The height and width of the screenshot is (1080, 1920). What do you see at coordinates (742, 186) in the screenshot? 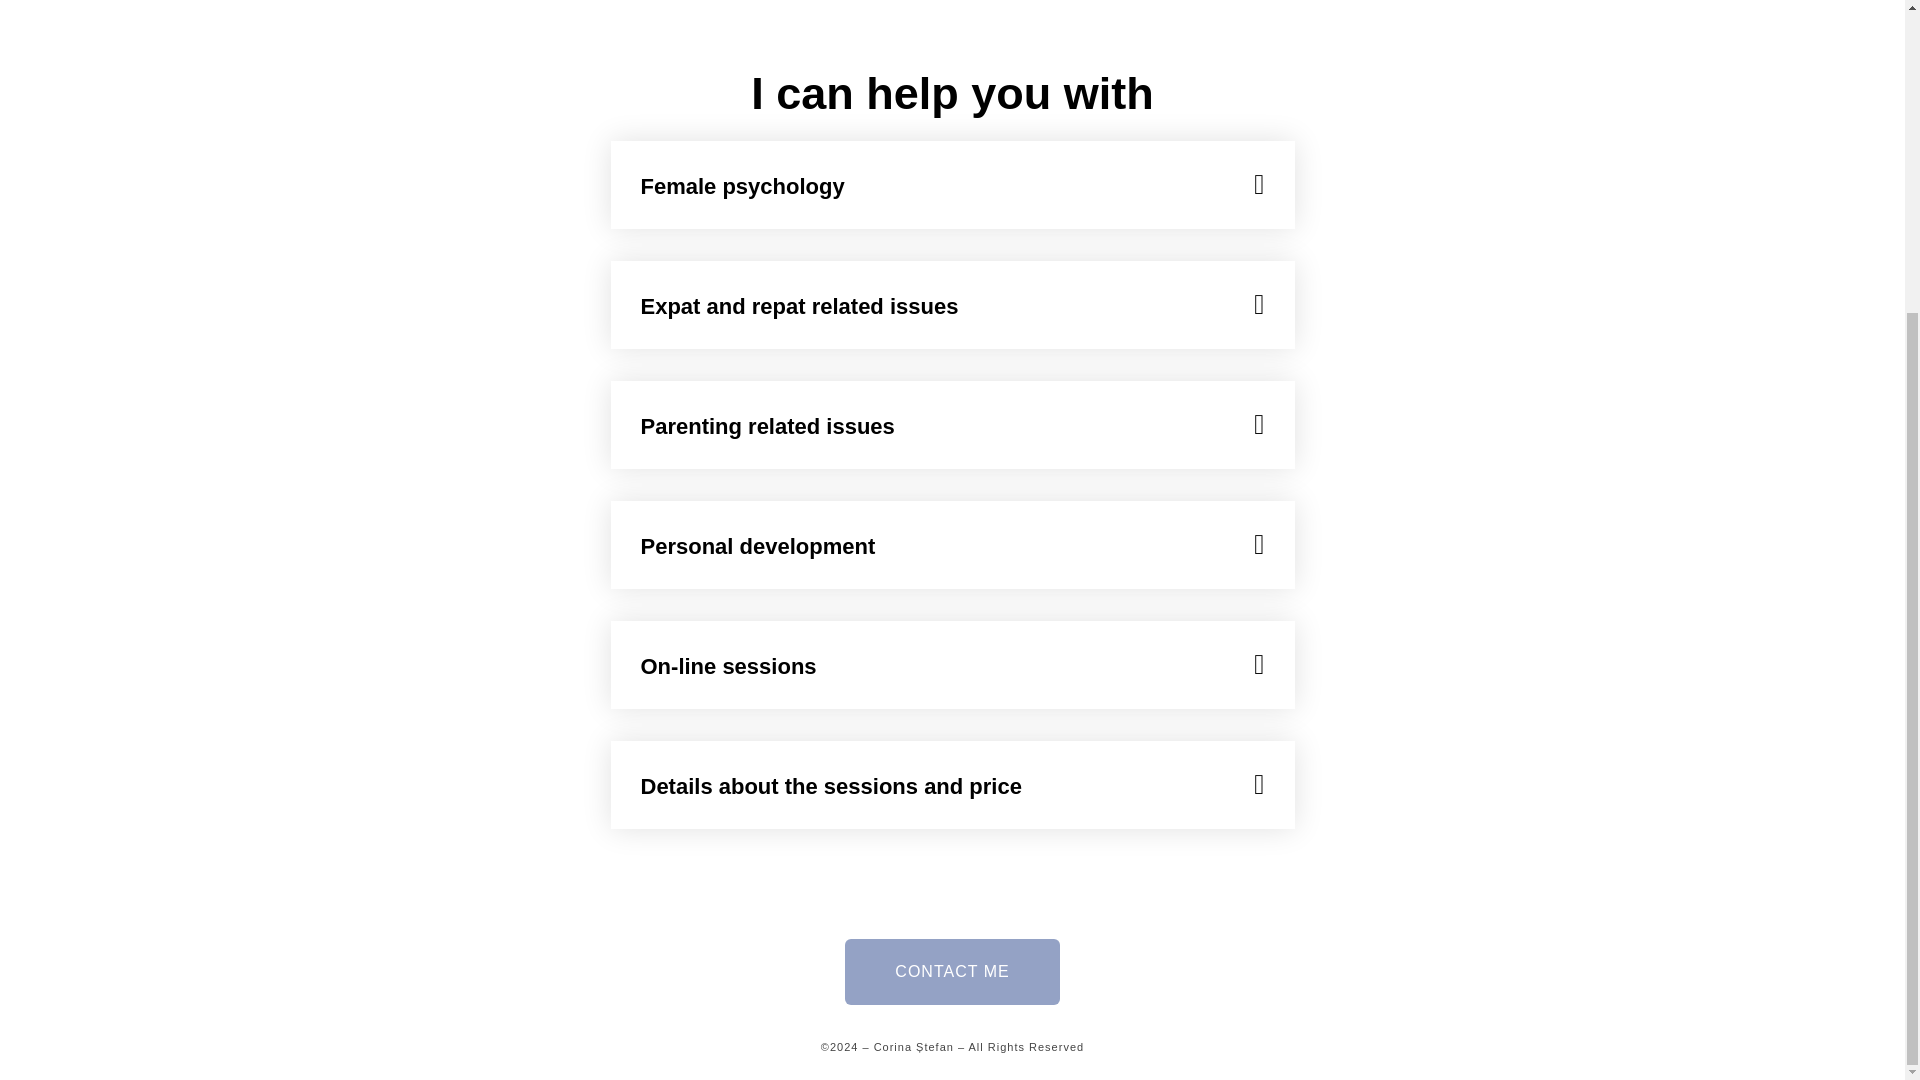
I see `Female psychology` at bounding box center [742, 186].